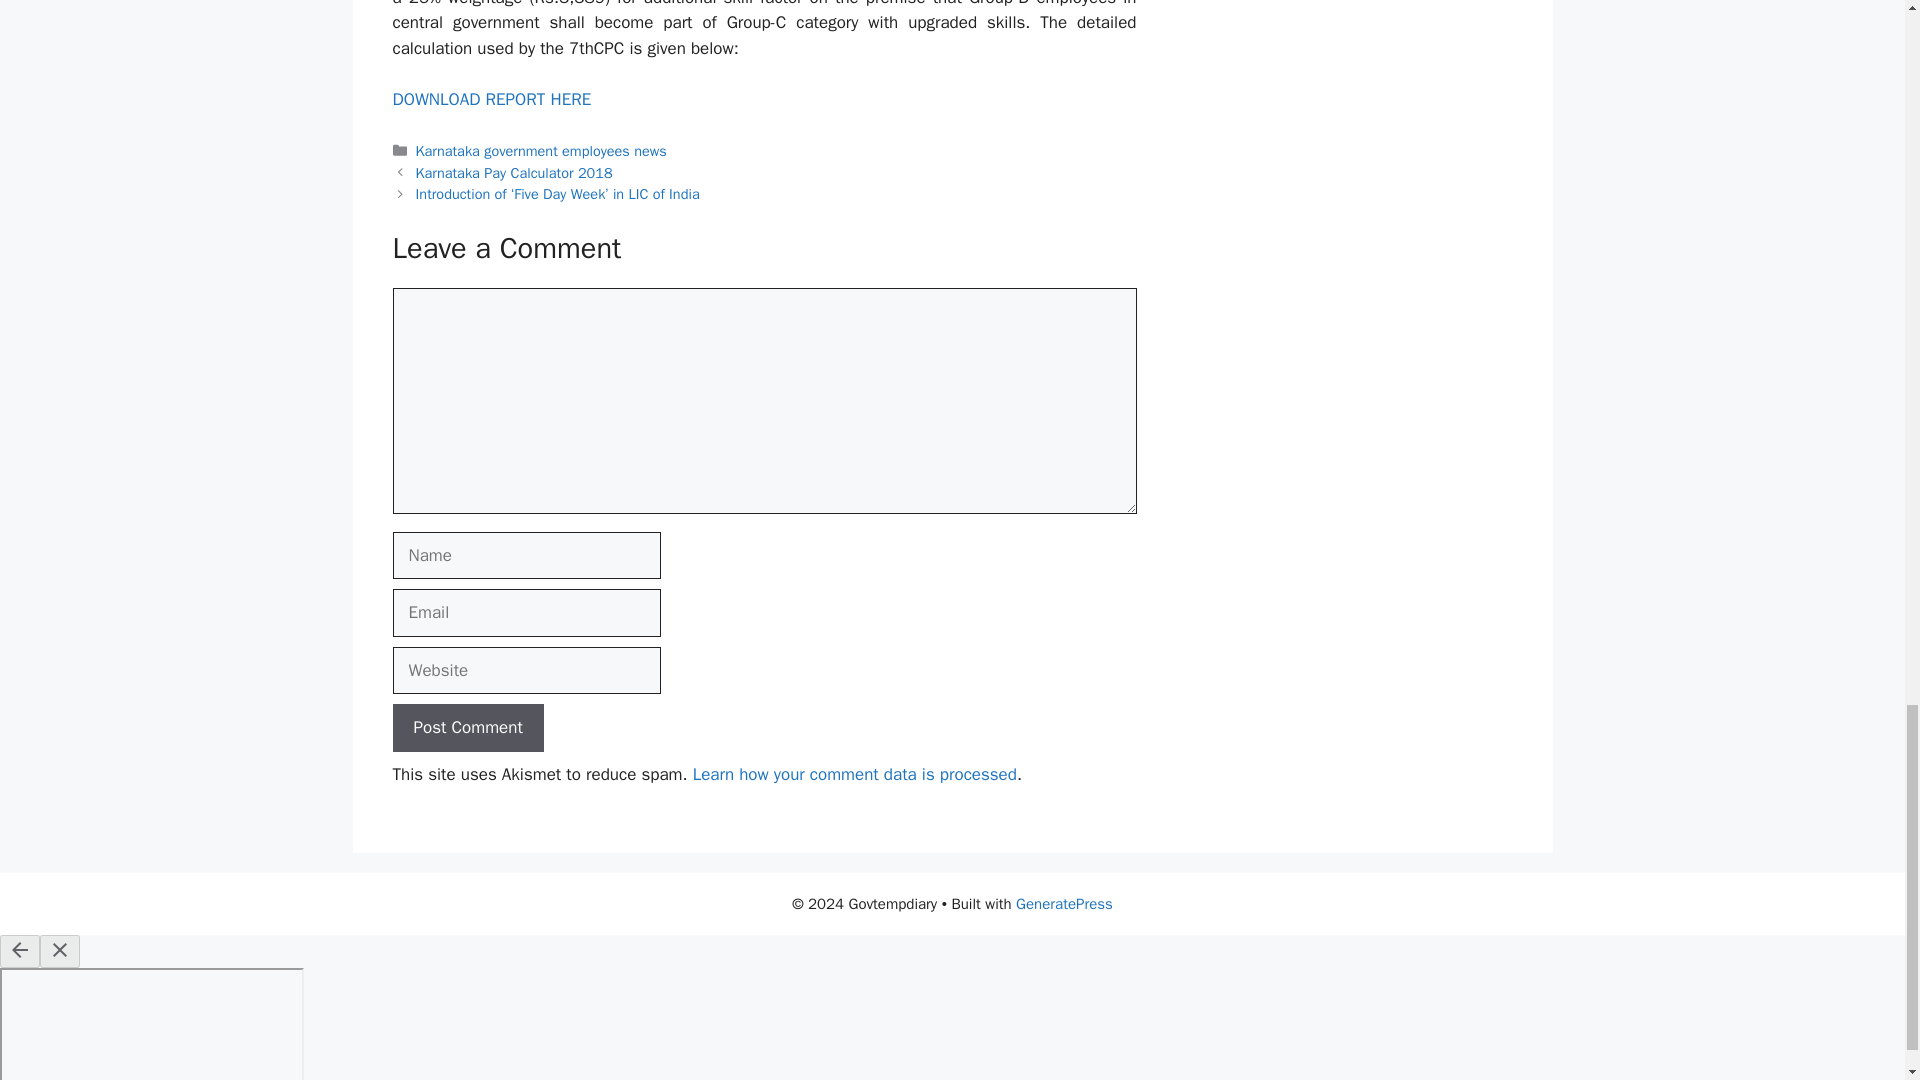  What do you see at coordinates (491, 99) in the screenshot?
I see `DOWNLOAD REPORT HERE` at bounding box center [491, 99].